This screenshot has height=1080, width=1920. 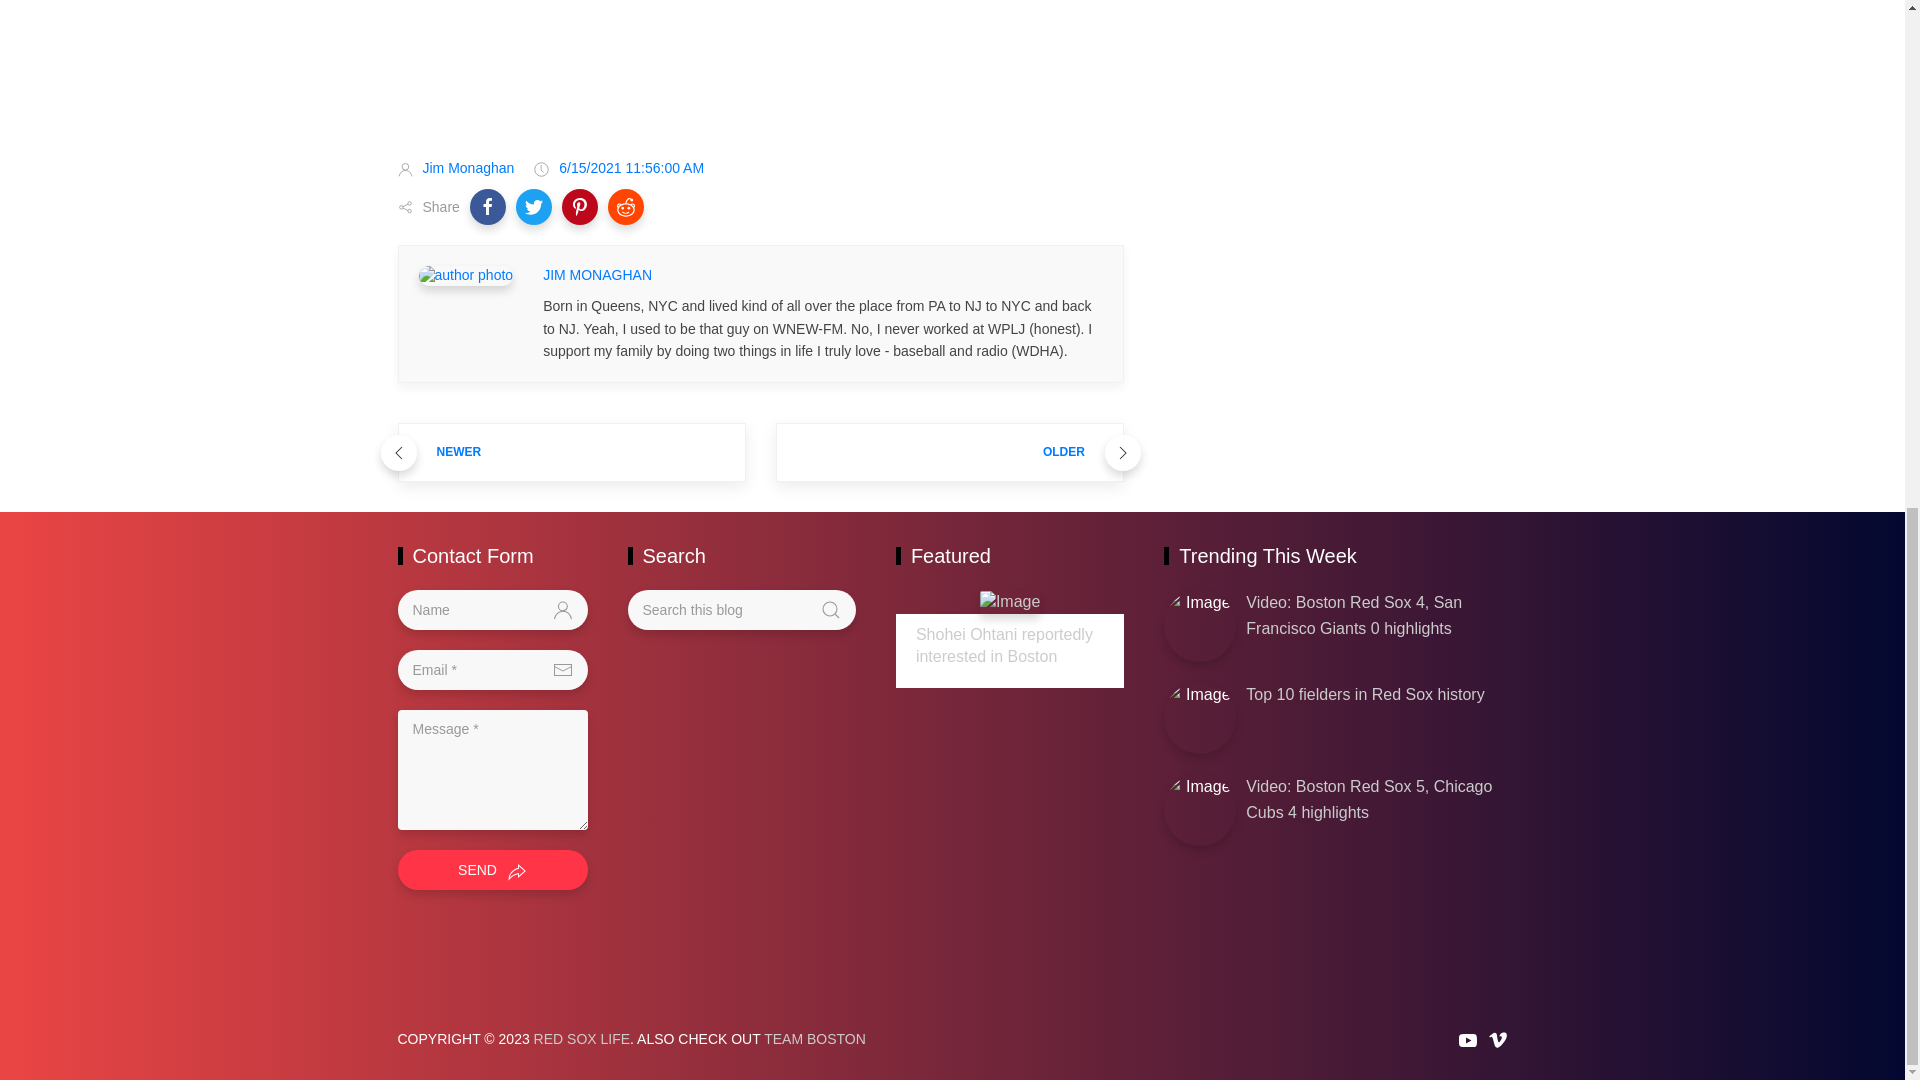 I want to click on author profile, so click(x=465, y=274).